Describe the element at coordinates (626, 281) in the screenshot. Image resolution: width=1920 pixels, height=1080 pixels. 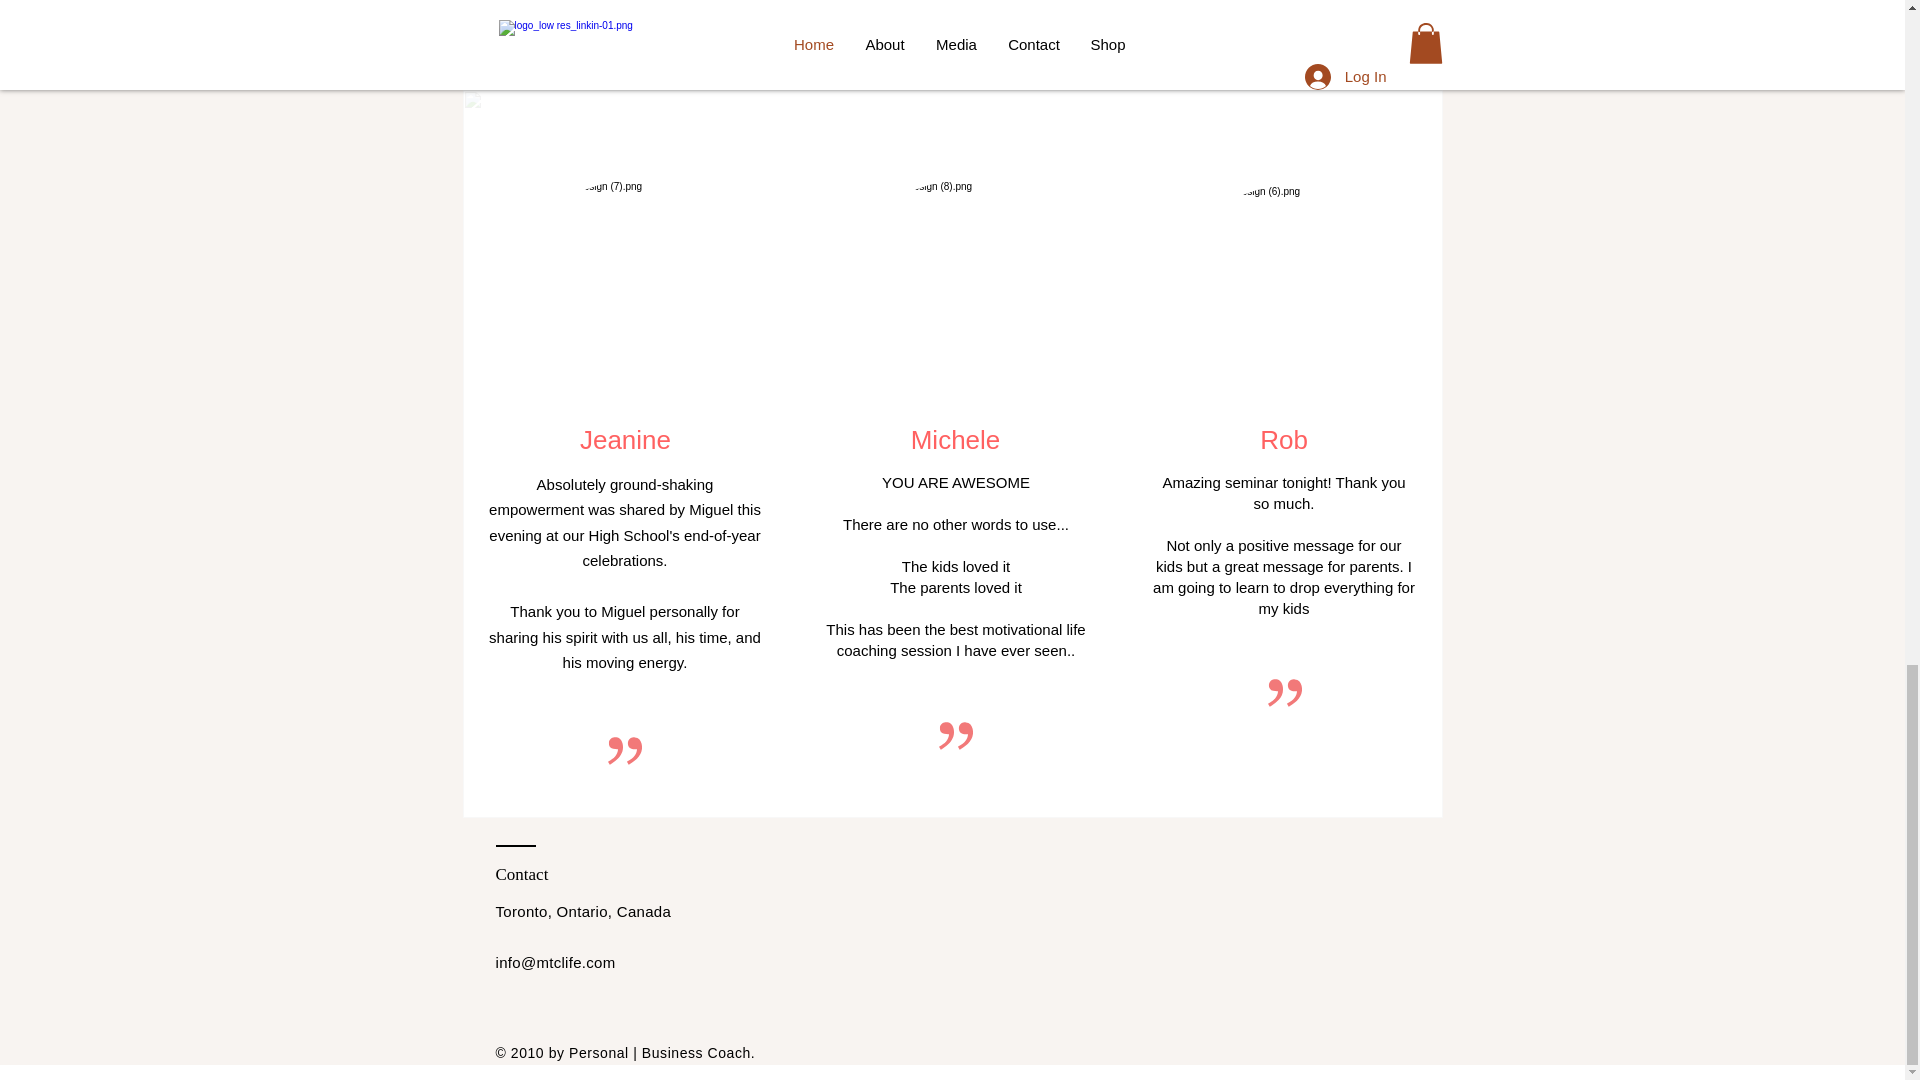
I see `GettyImages-535587703.jpg` at that location.